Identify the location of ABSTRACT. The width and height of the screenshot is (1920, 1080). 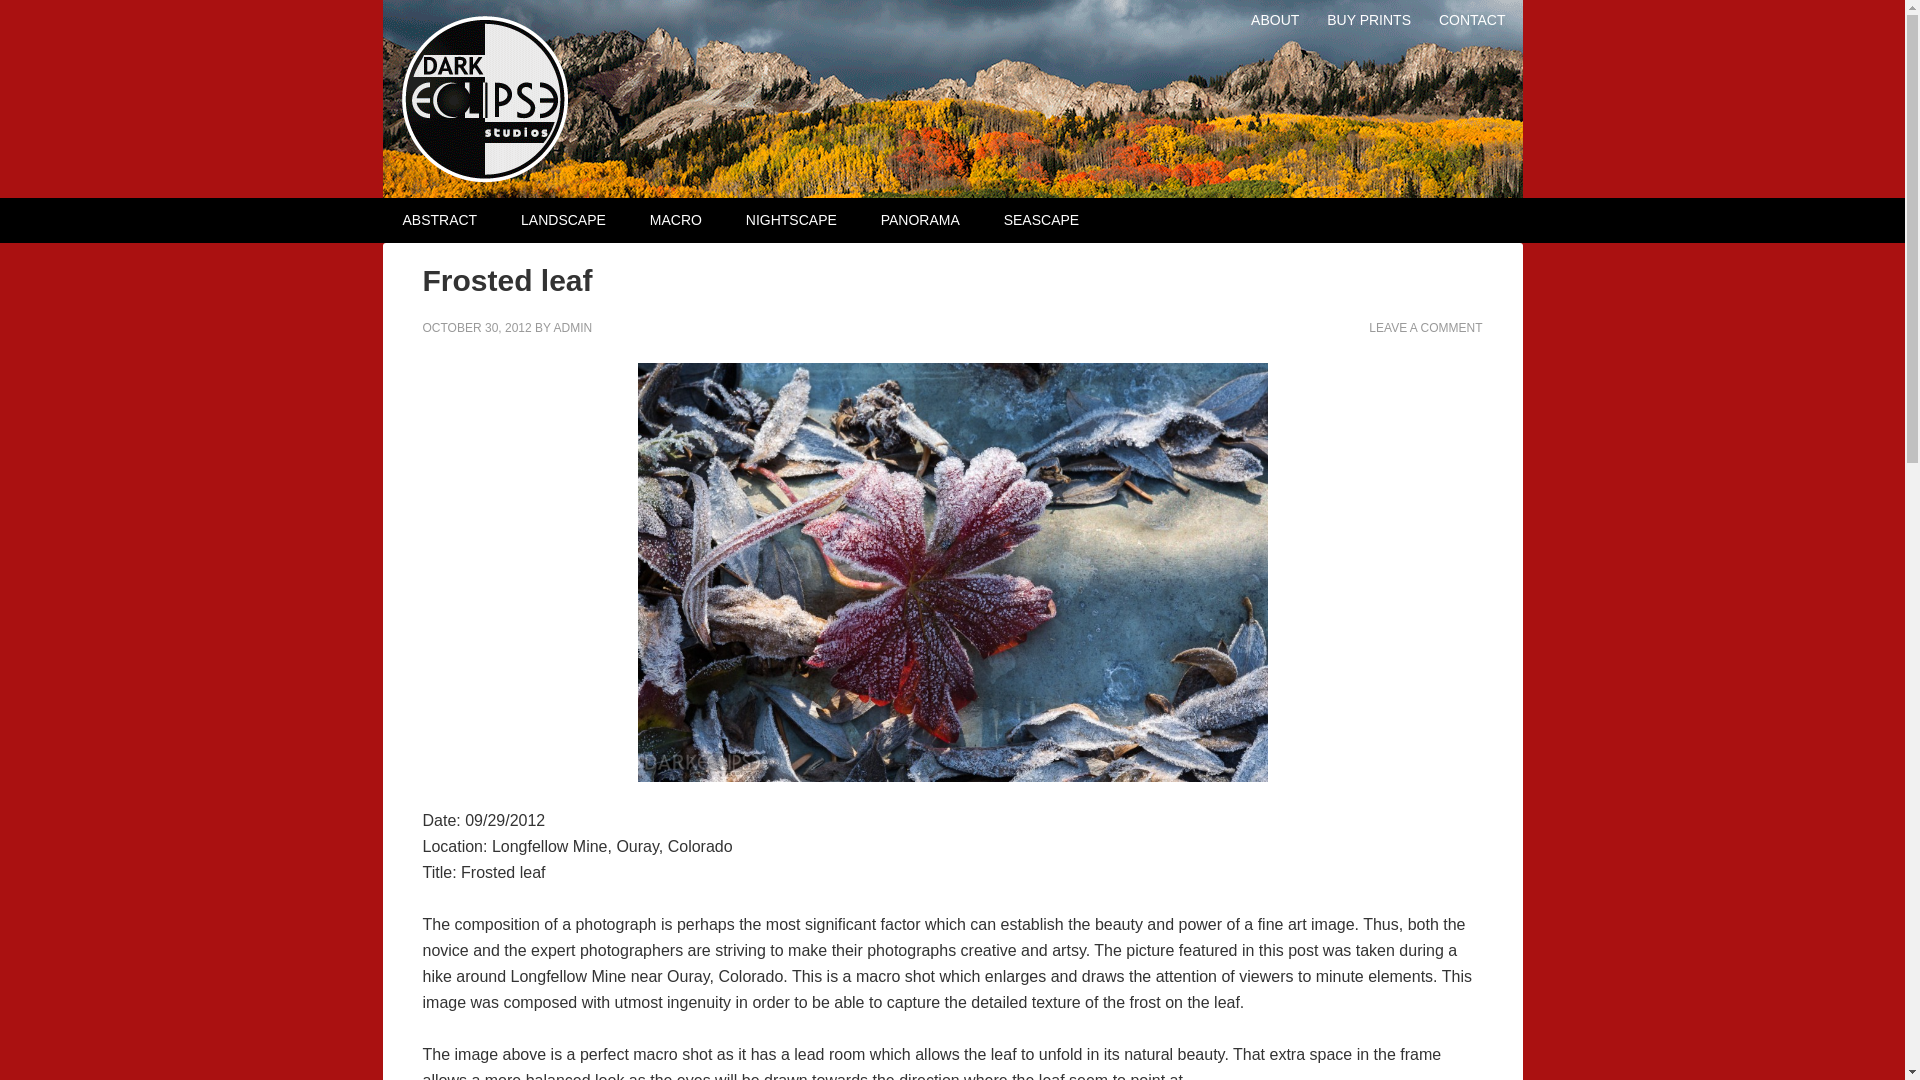
(440, 220).